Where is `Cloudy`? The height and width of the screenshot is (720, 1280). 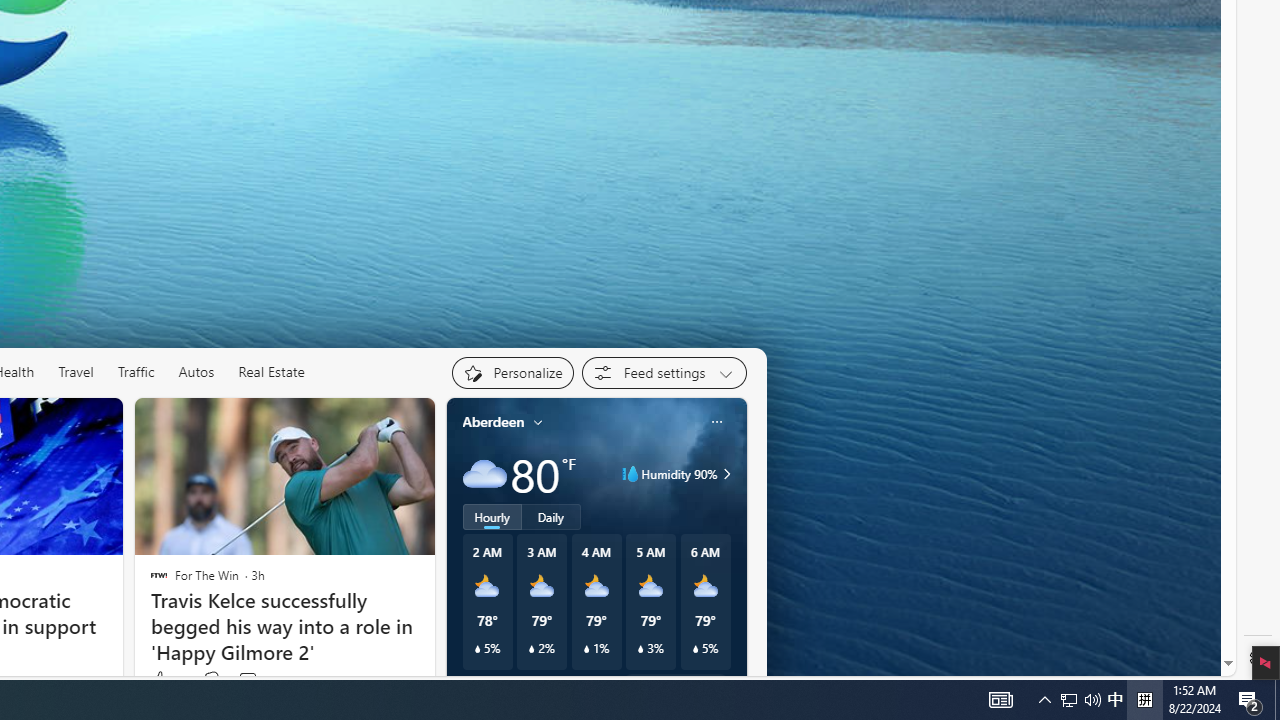 Cloudy is located at coordinates (484, 474).